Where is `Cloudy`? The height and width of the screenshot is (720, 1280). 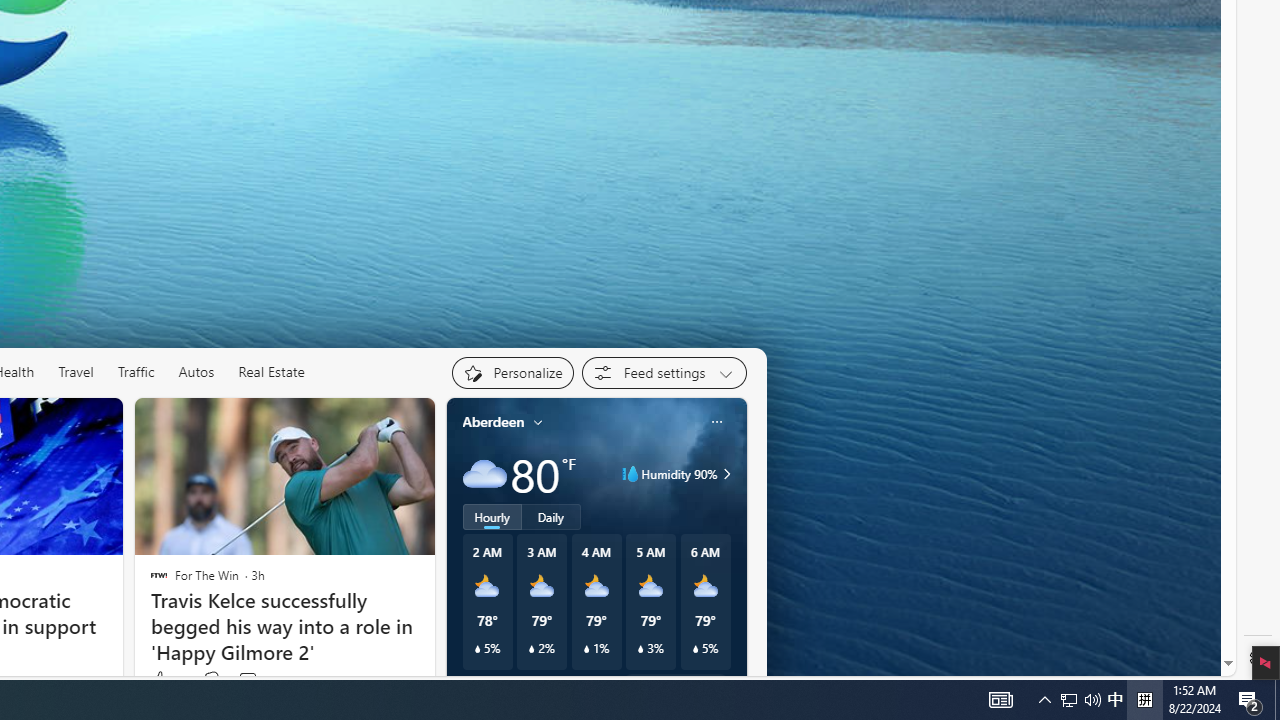 Cloudy is located at coordinates (484, 474).